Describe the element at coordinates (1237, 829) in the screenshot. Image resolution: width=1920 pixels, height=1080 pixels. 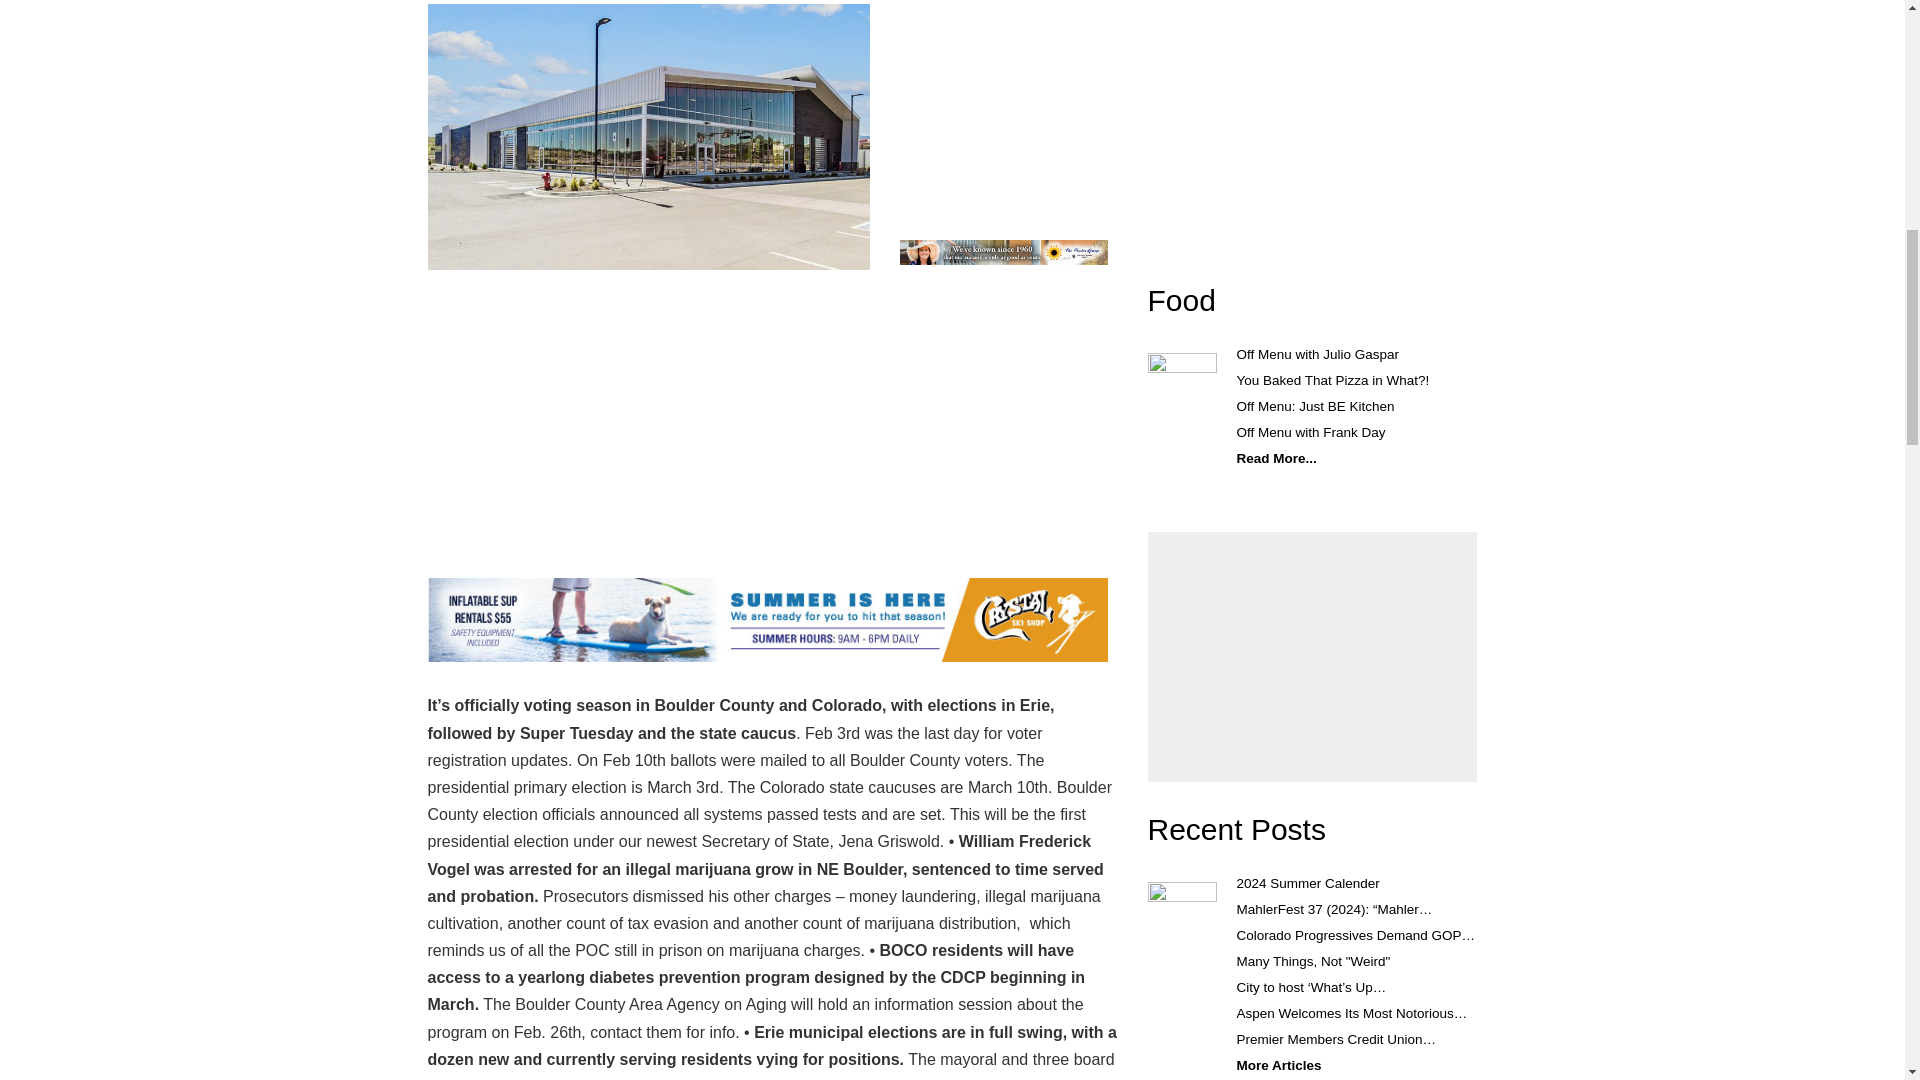
I see `Top Stories from our latest issue.` at that location.